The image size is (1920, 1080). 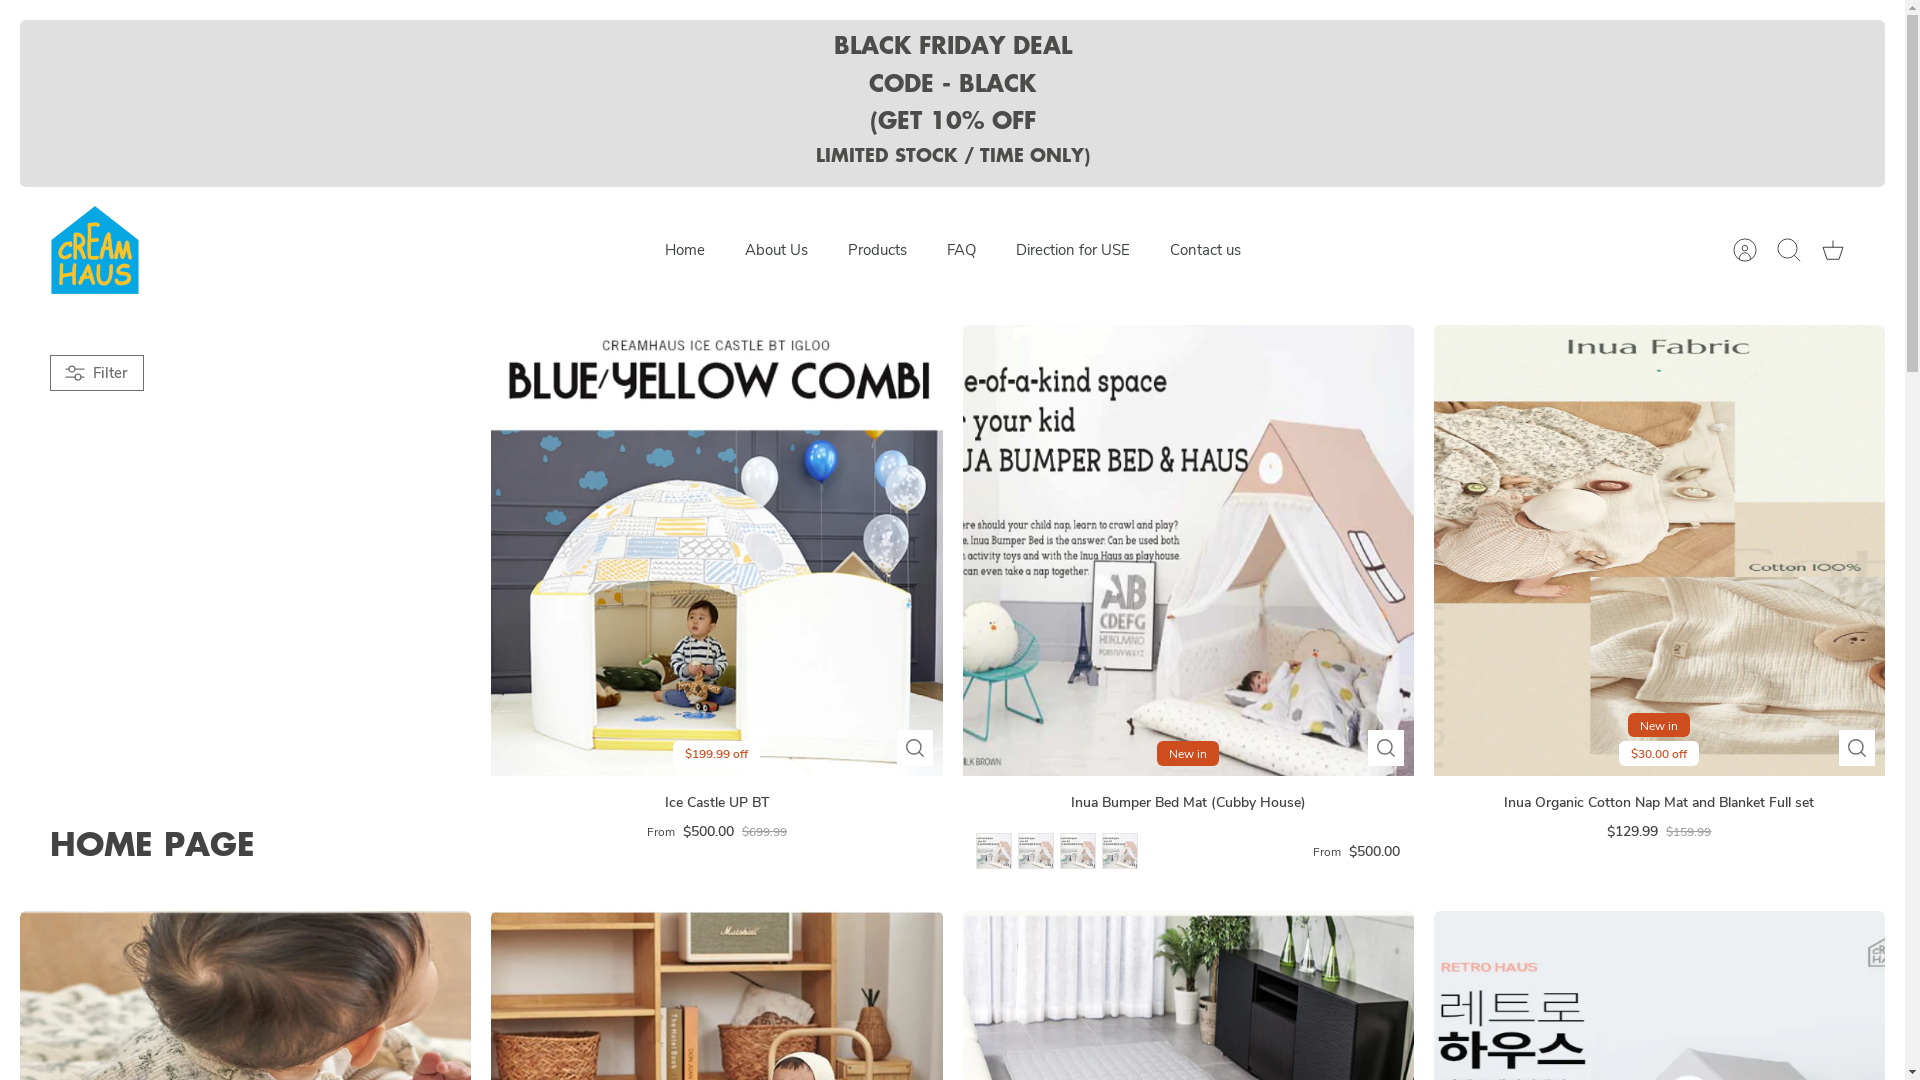 What do you see at coordinates (878, 250) in the screenshot?
I see `Products` at bounding box center [878, 250].